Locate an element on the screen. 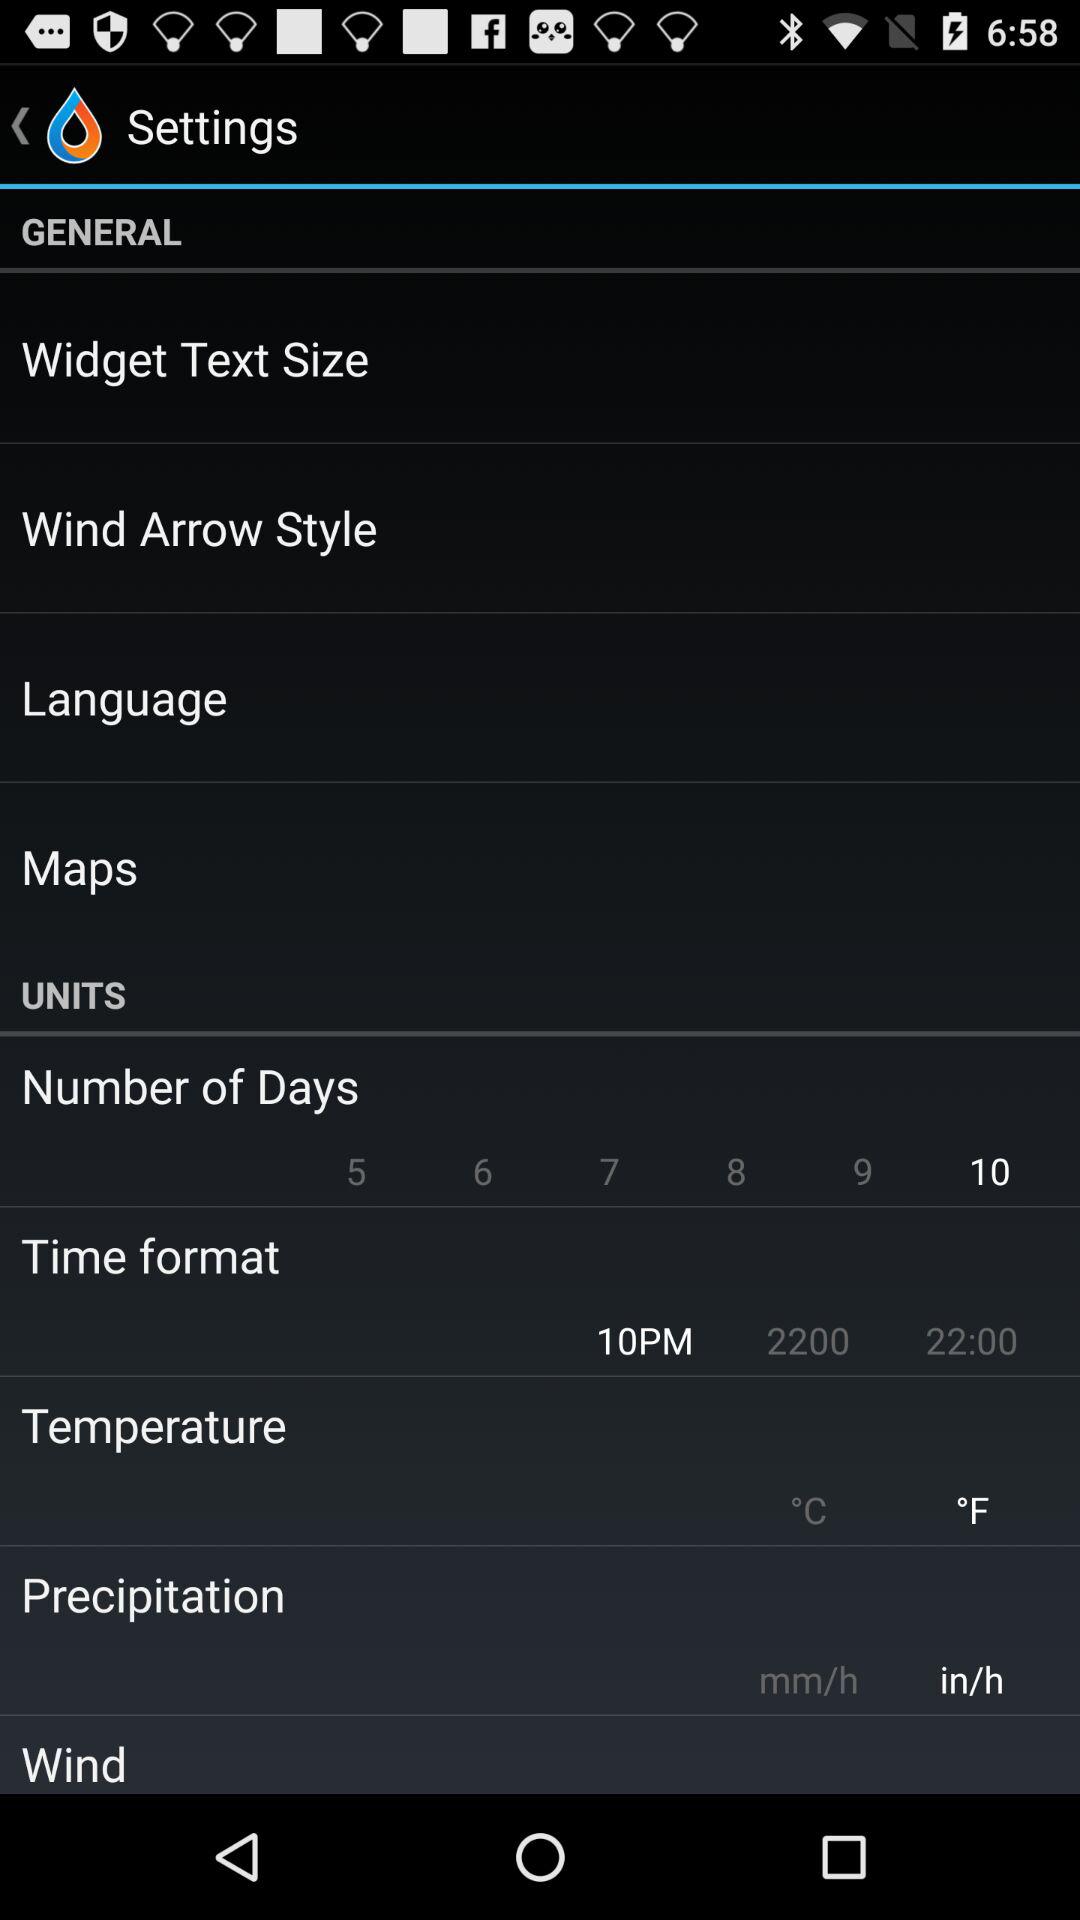 The width and height of the screenshot is (1080, 1920). turn on the app to the left of the 22:00 app is located at coordinates (808, 1340).